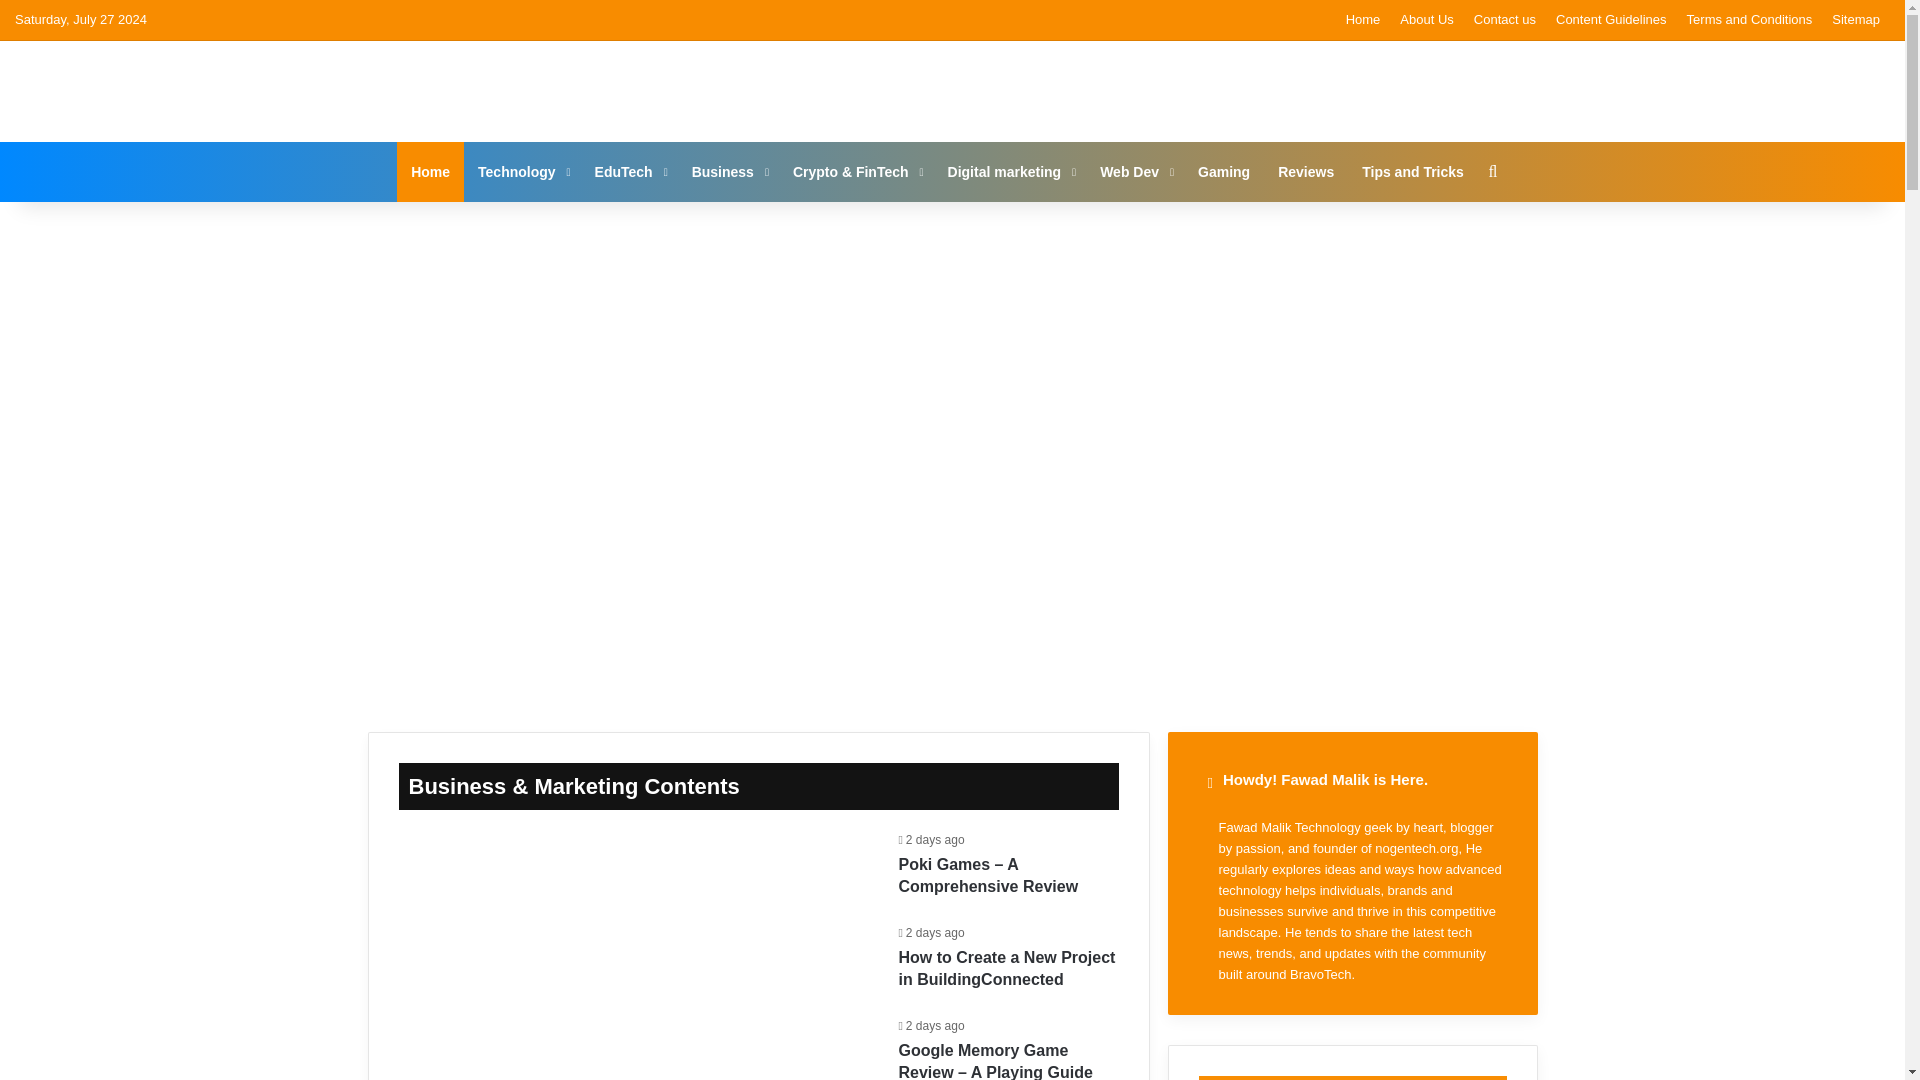 This screenshot has width=1920, height=1080. What do you see at coordinates (1749, 20) in the screenshot?
I see `Terms and Conditions` at bounding box center [1749, 20].